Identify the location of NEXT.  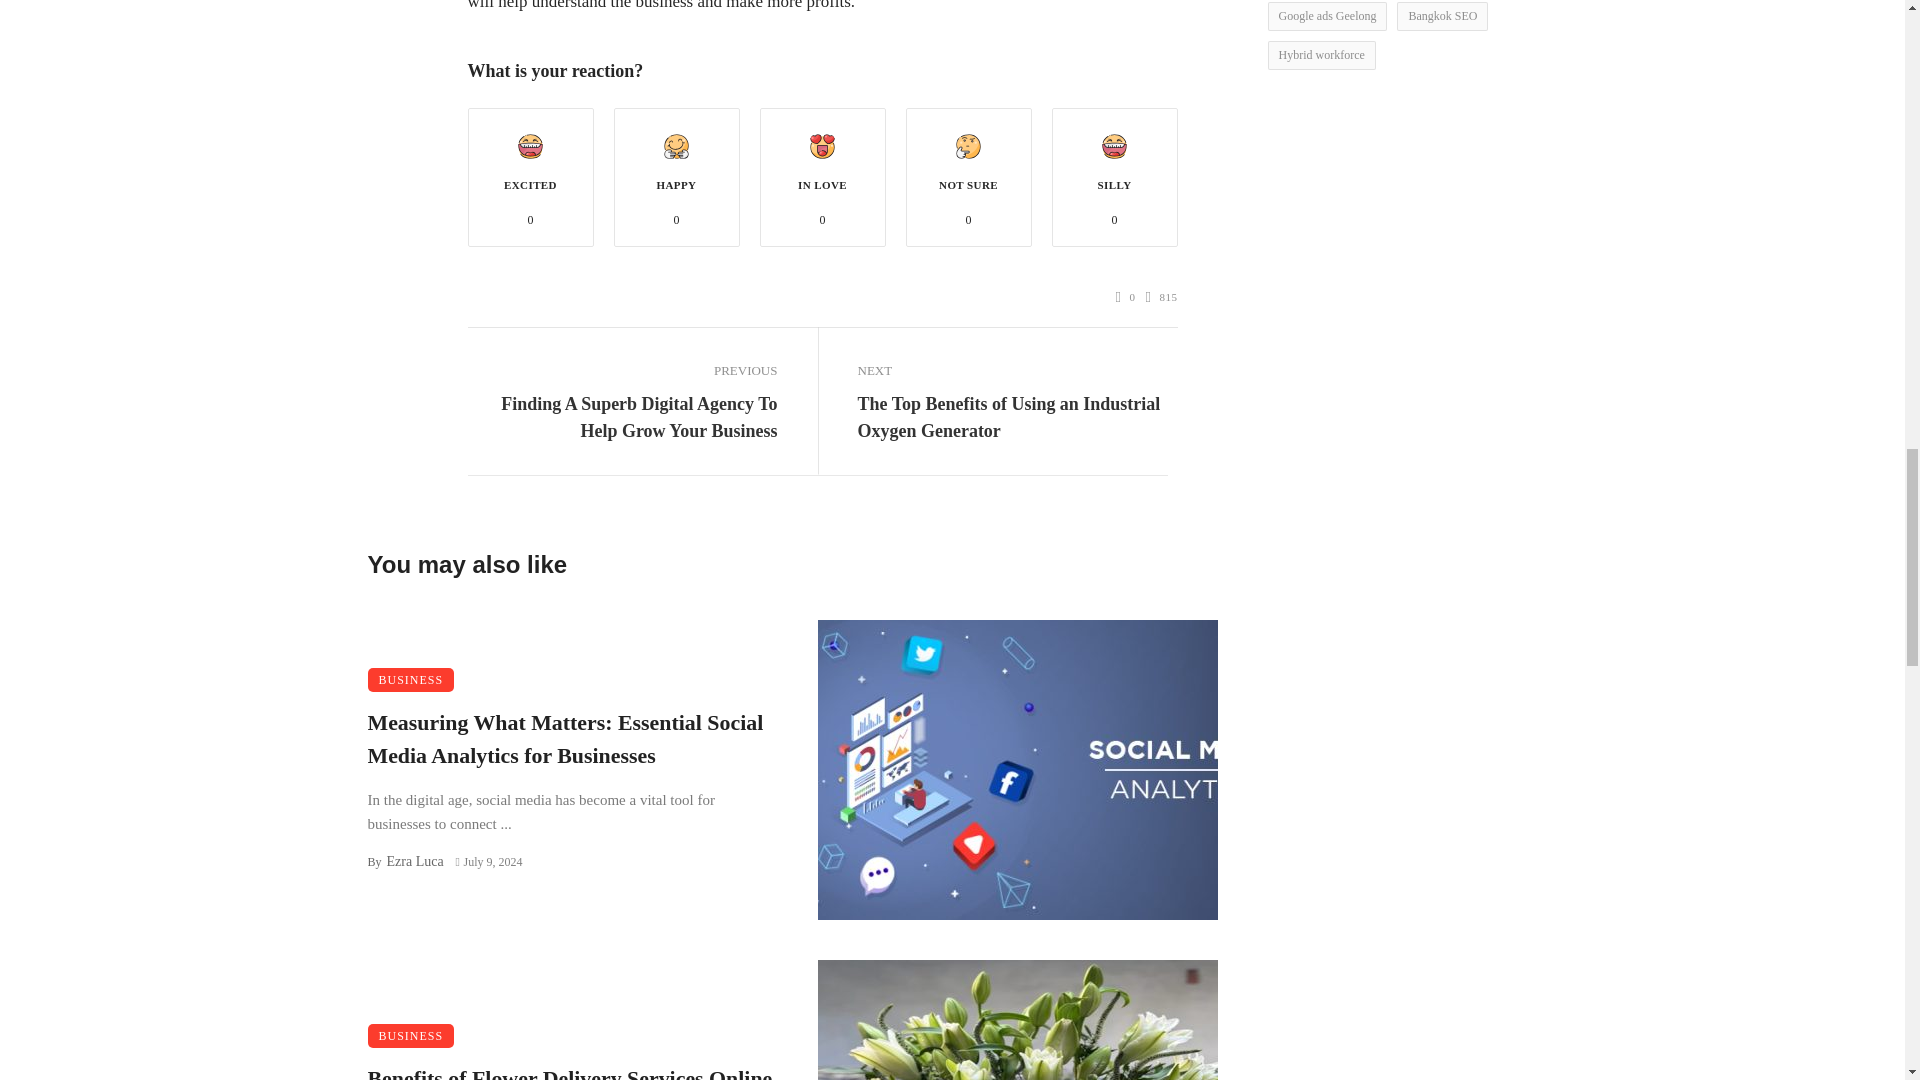
(1012, 370).